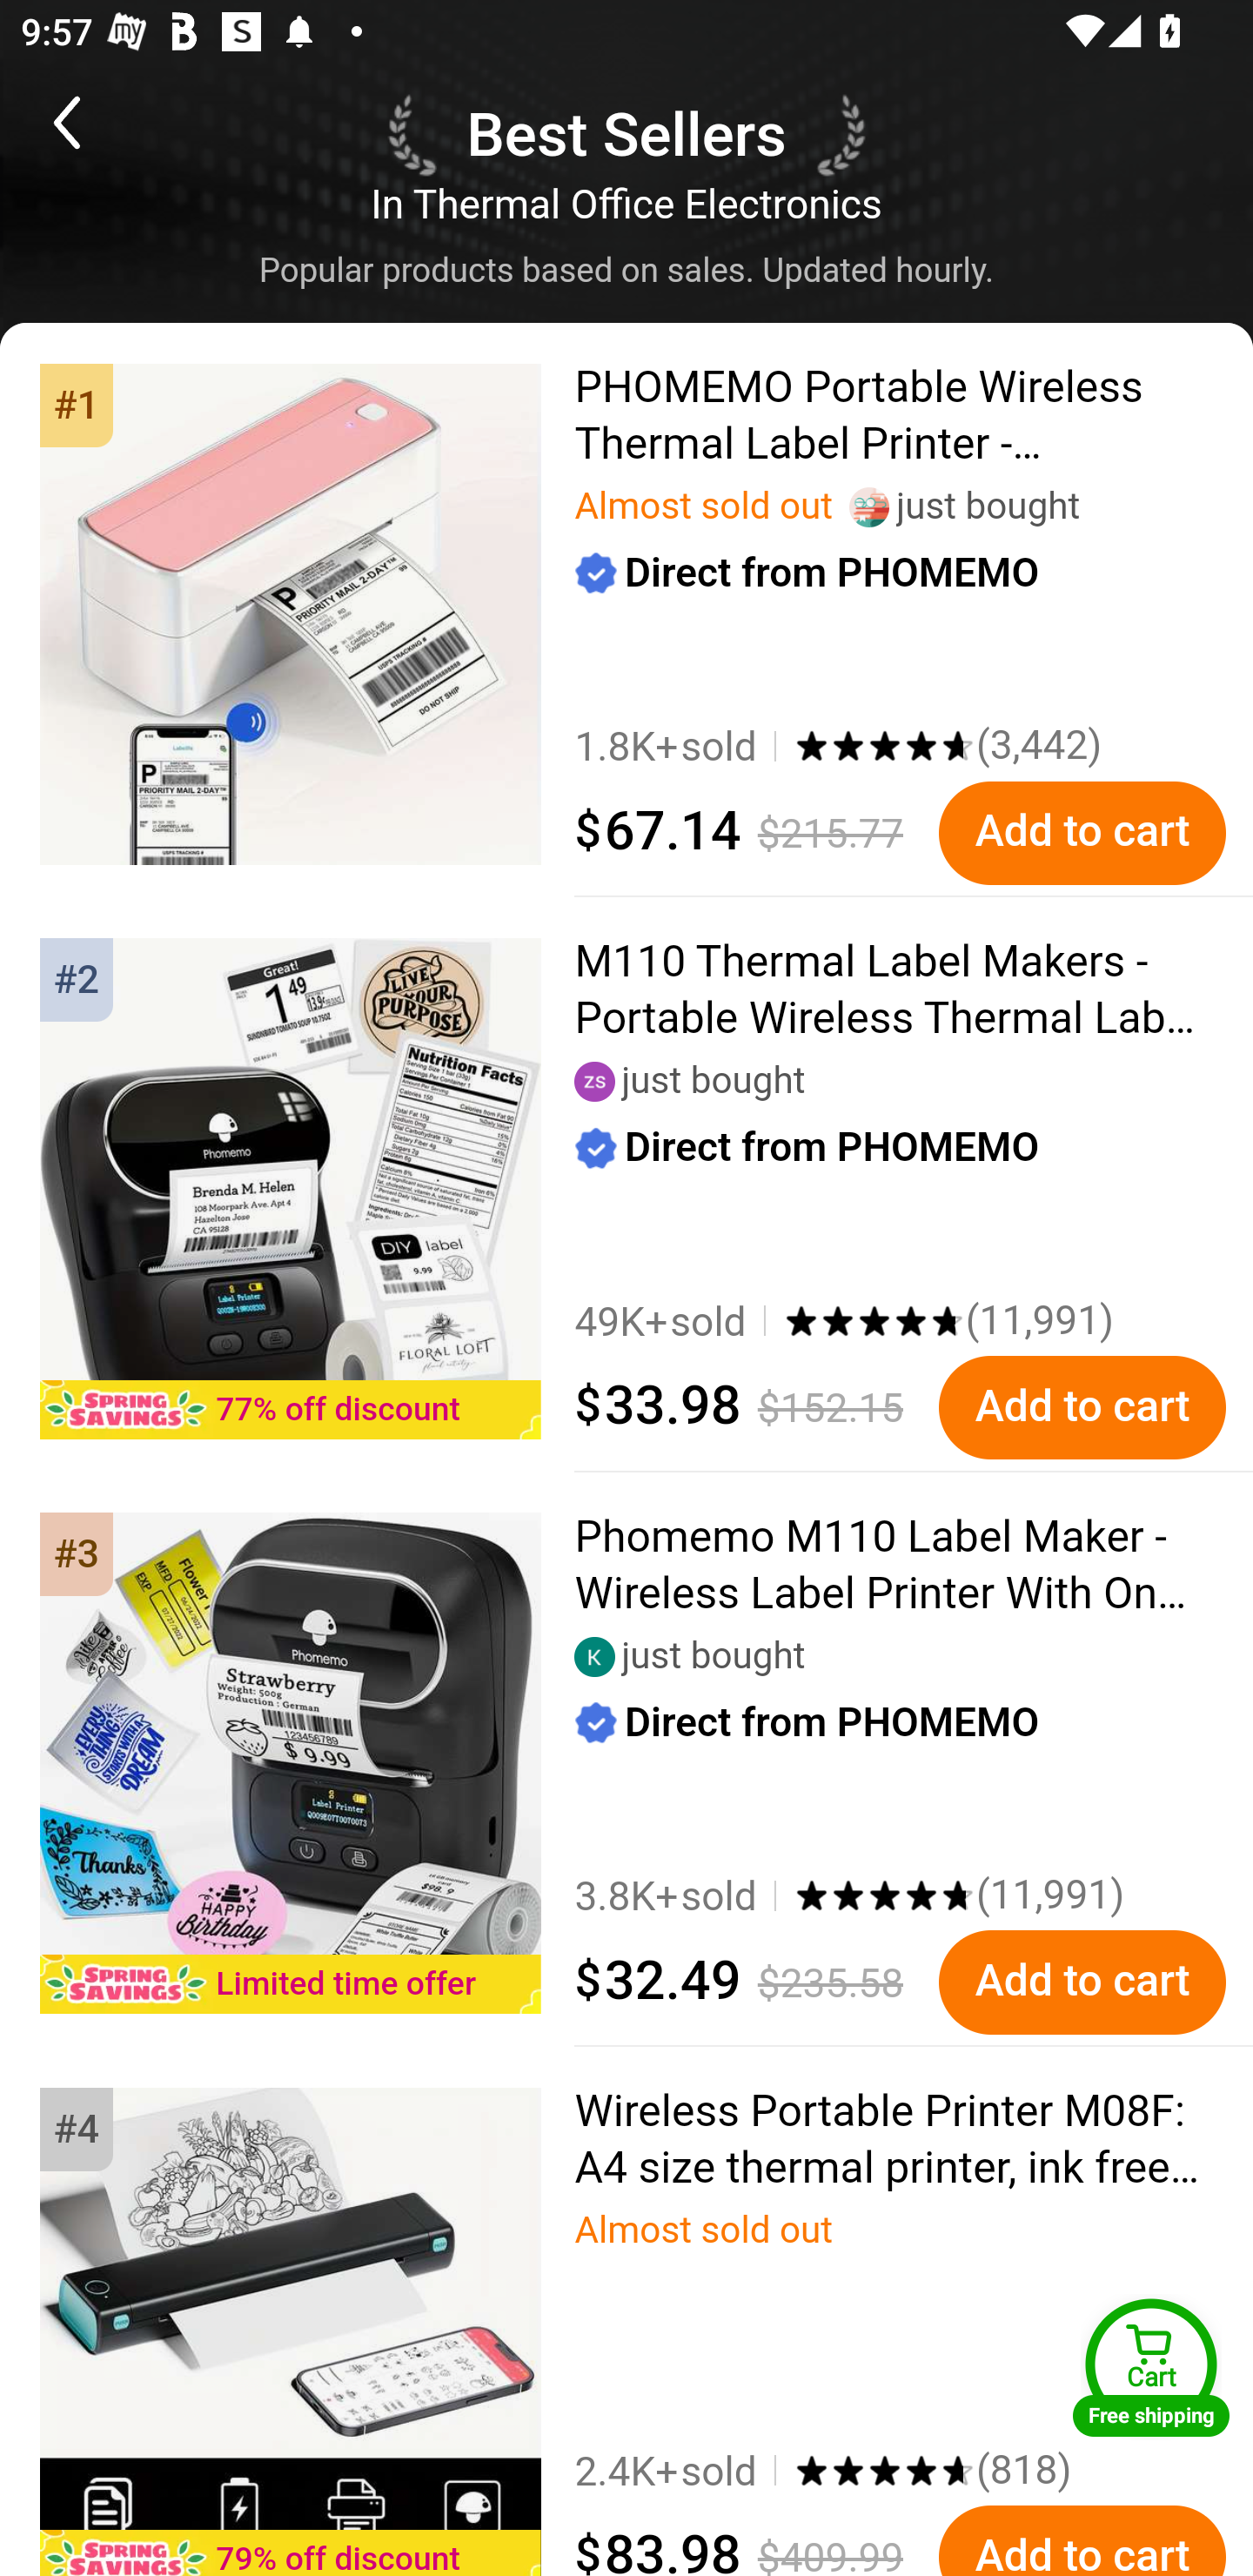 This screenshot has width=1253, height=2576. I want to click on Add to cart, so click(1082, 1983).